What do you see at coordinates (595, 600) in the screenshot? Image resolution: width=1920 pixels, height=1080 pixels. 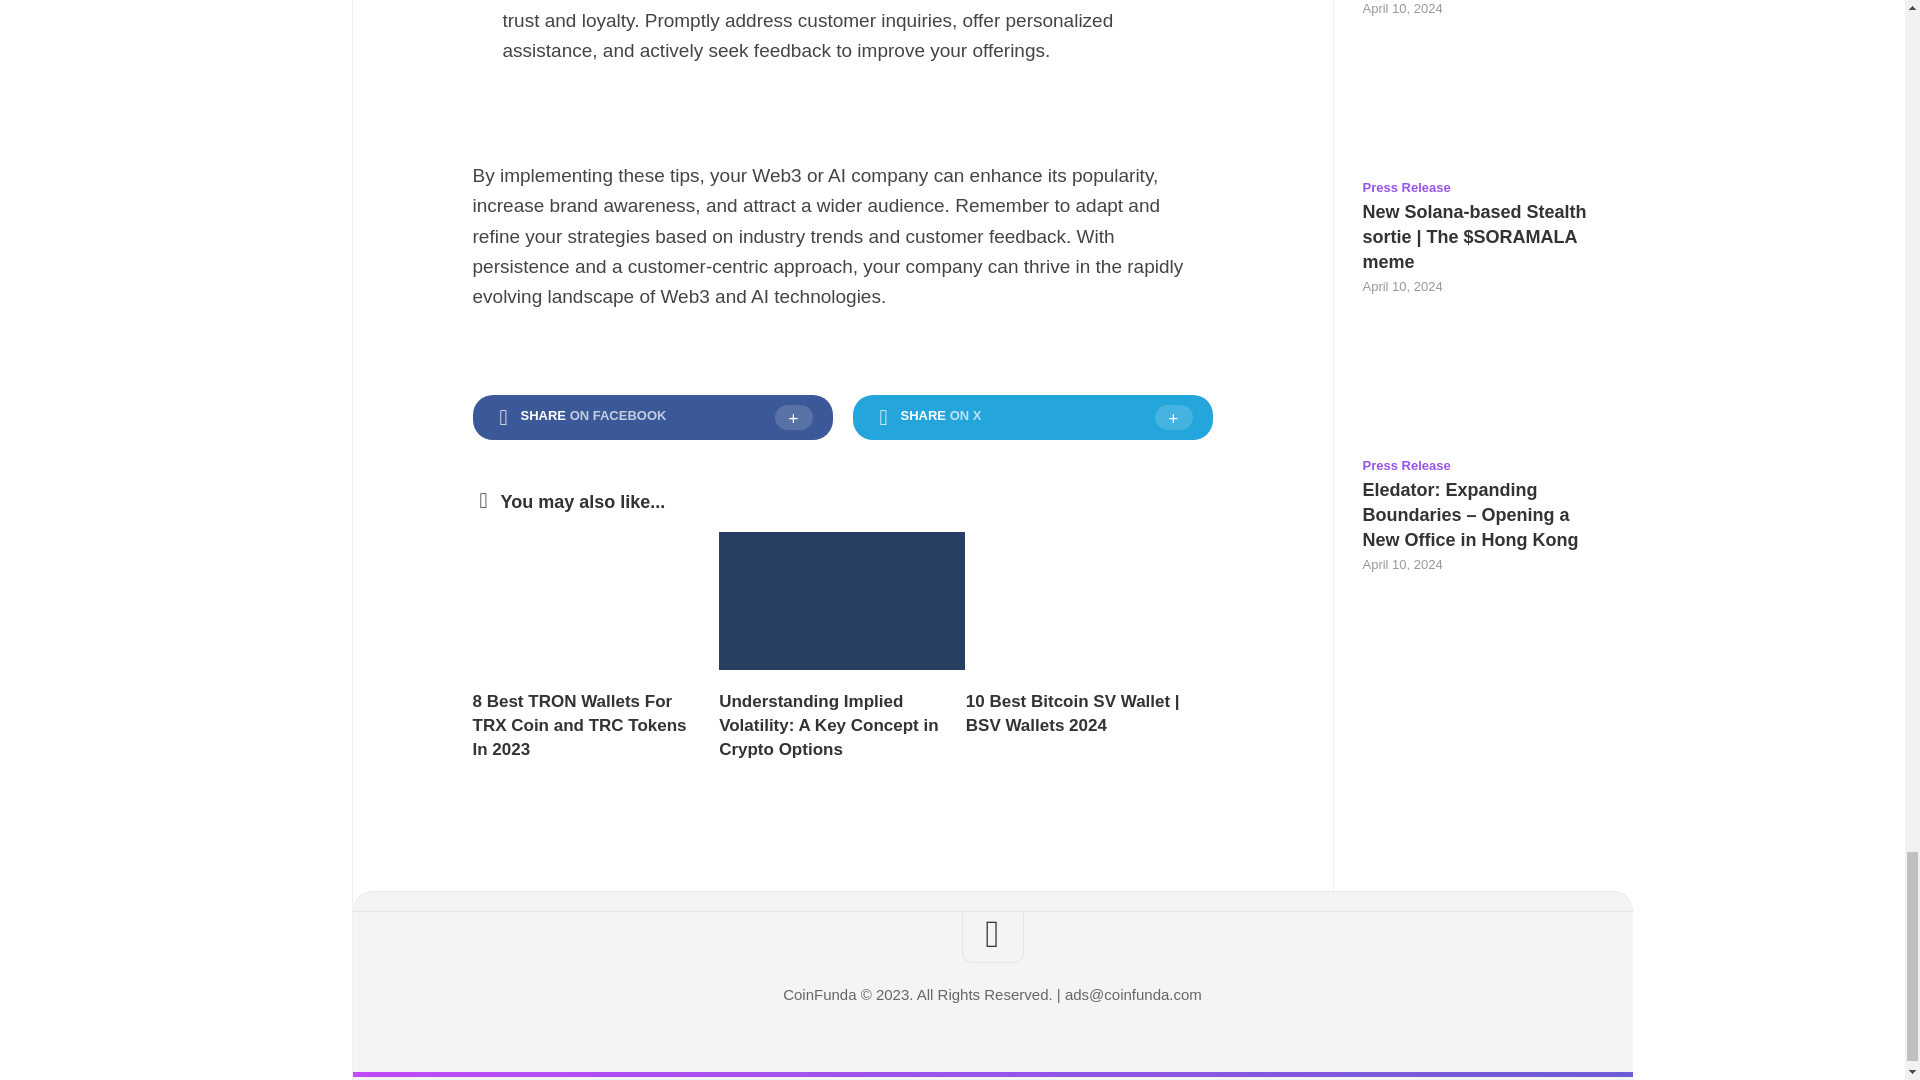 I see `8 Best TRON Wallets For TRX Coin and TRC Tokens In 2023 2` at bounding box center [595, 600].